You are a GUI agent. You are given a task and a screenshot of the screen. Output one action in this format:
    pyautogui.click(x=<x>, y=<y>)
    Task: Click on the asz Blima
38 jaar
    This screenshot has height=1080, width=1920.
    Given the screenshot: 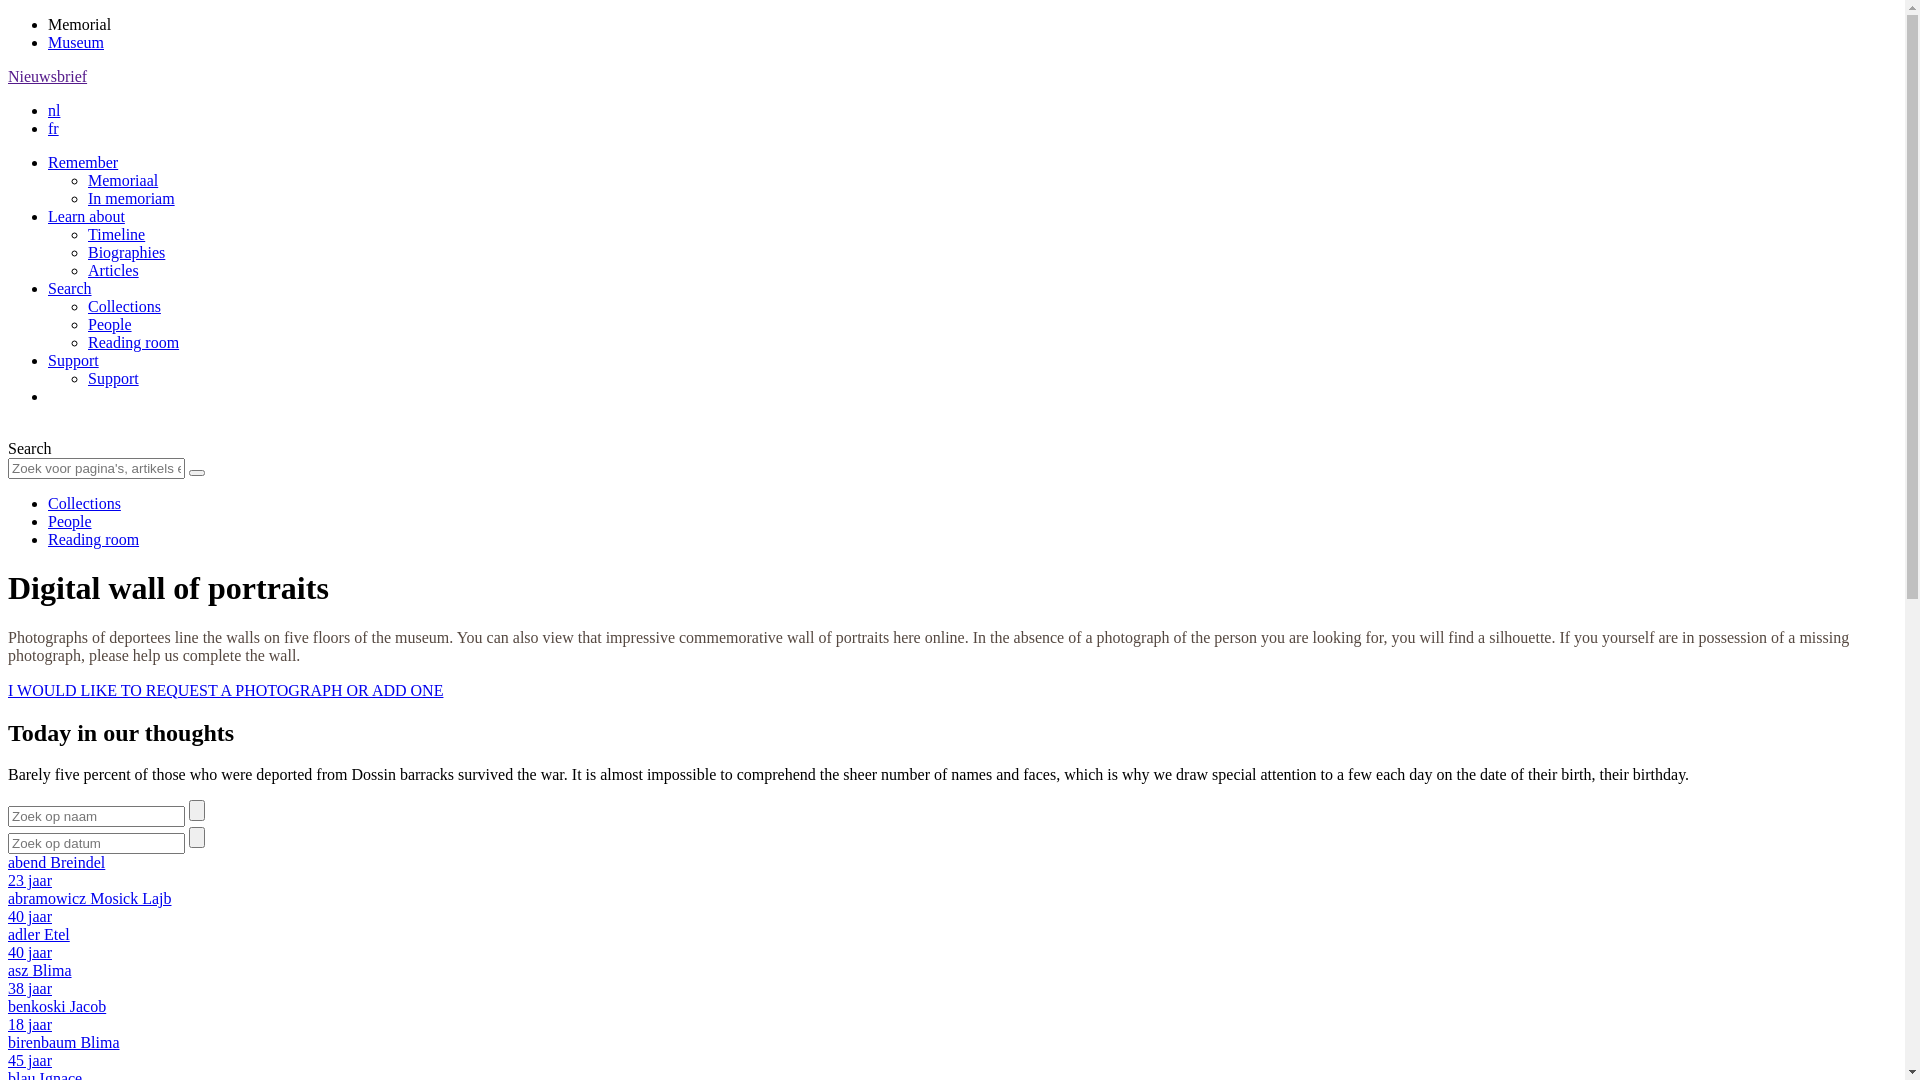 What is the action you would take?
    pyautogui.click(x=952, y=980)
    